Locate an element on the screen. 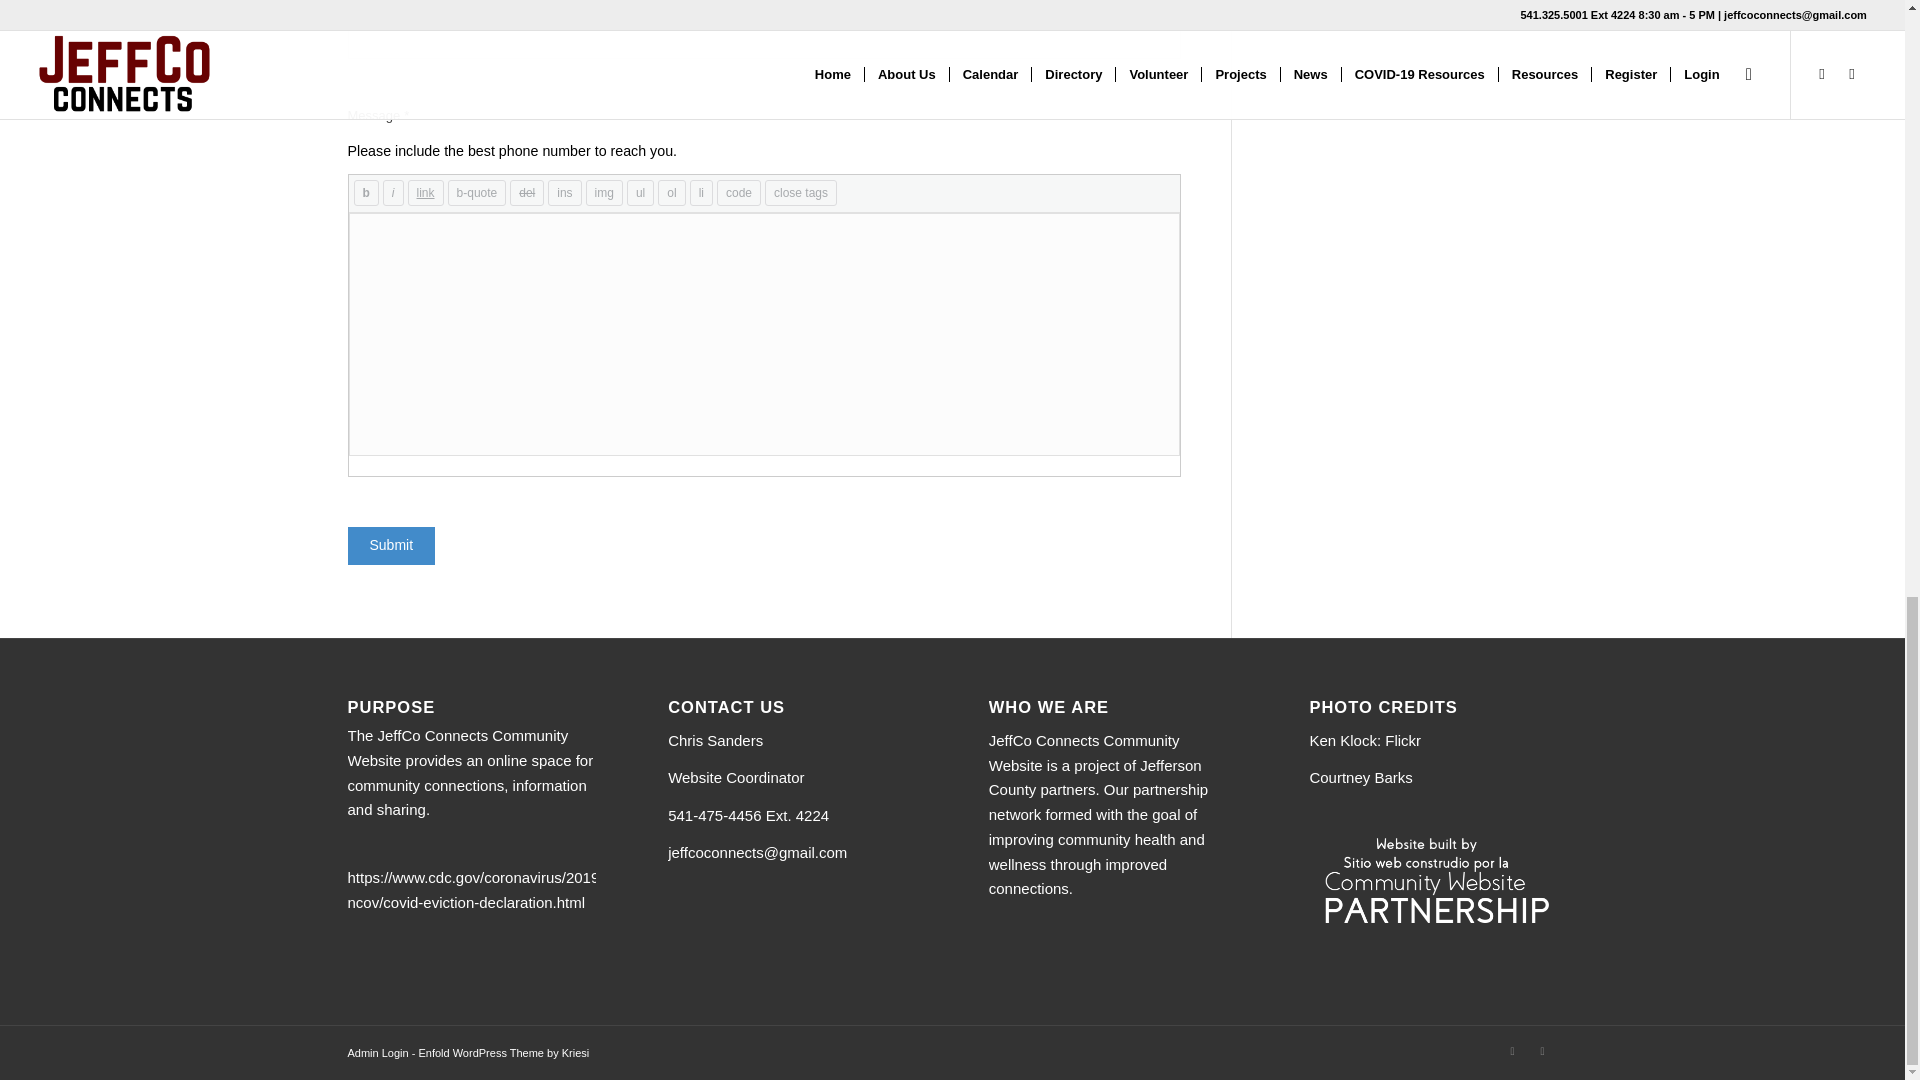 The width and height of the screenshot is (1920, 1080). Close all open tags is located at coordinates (800, 193).